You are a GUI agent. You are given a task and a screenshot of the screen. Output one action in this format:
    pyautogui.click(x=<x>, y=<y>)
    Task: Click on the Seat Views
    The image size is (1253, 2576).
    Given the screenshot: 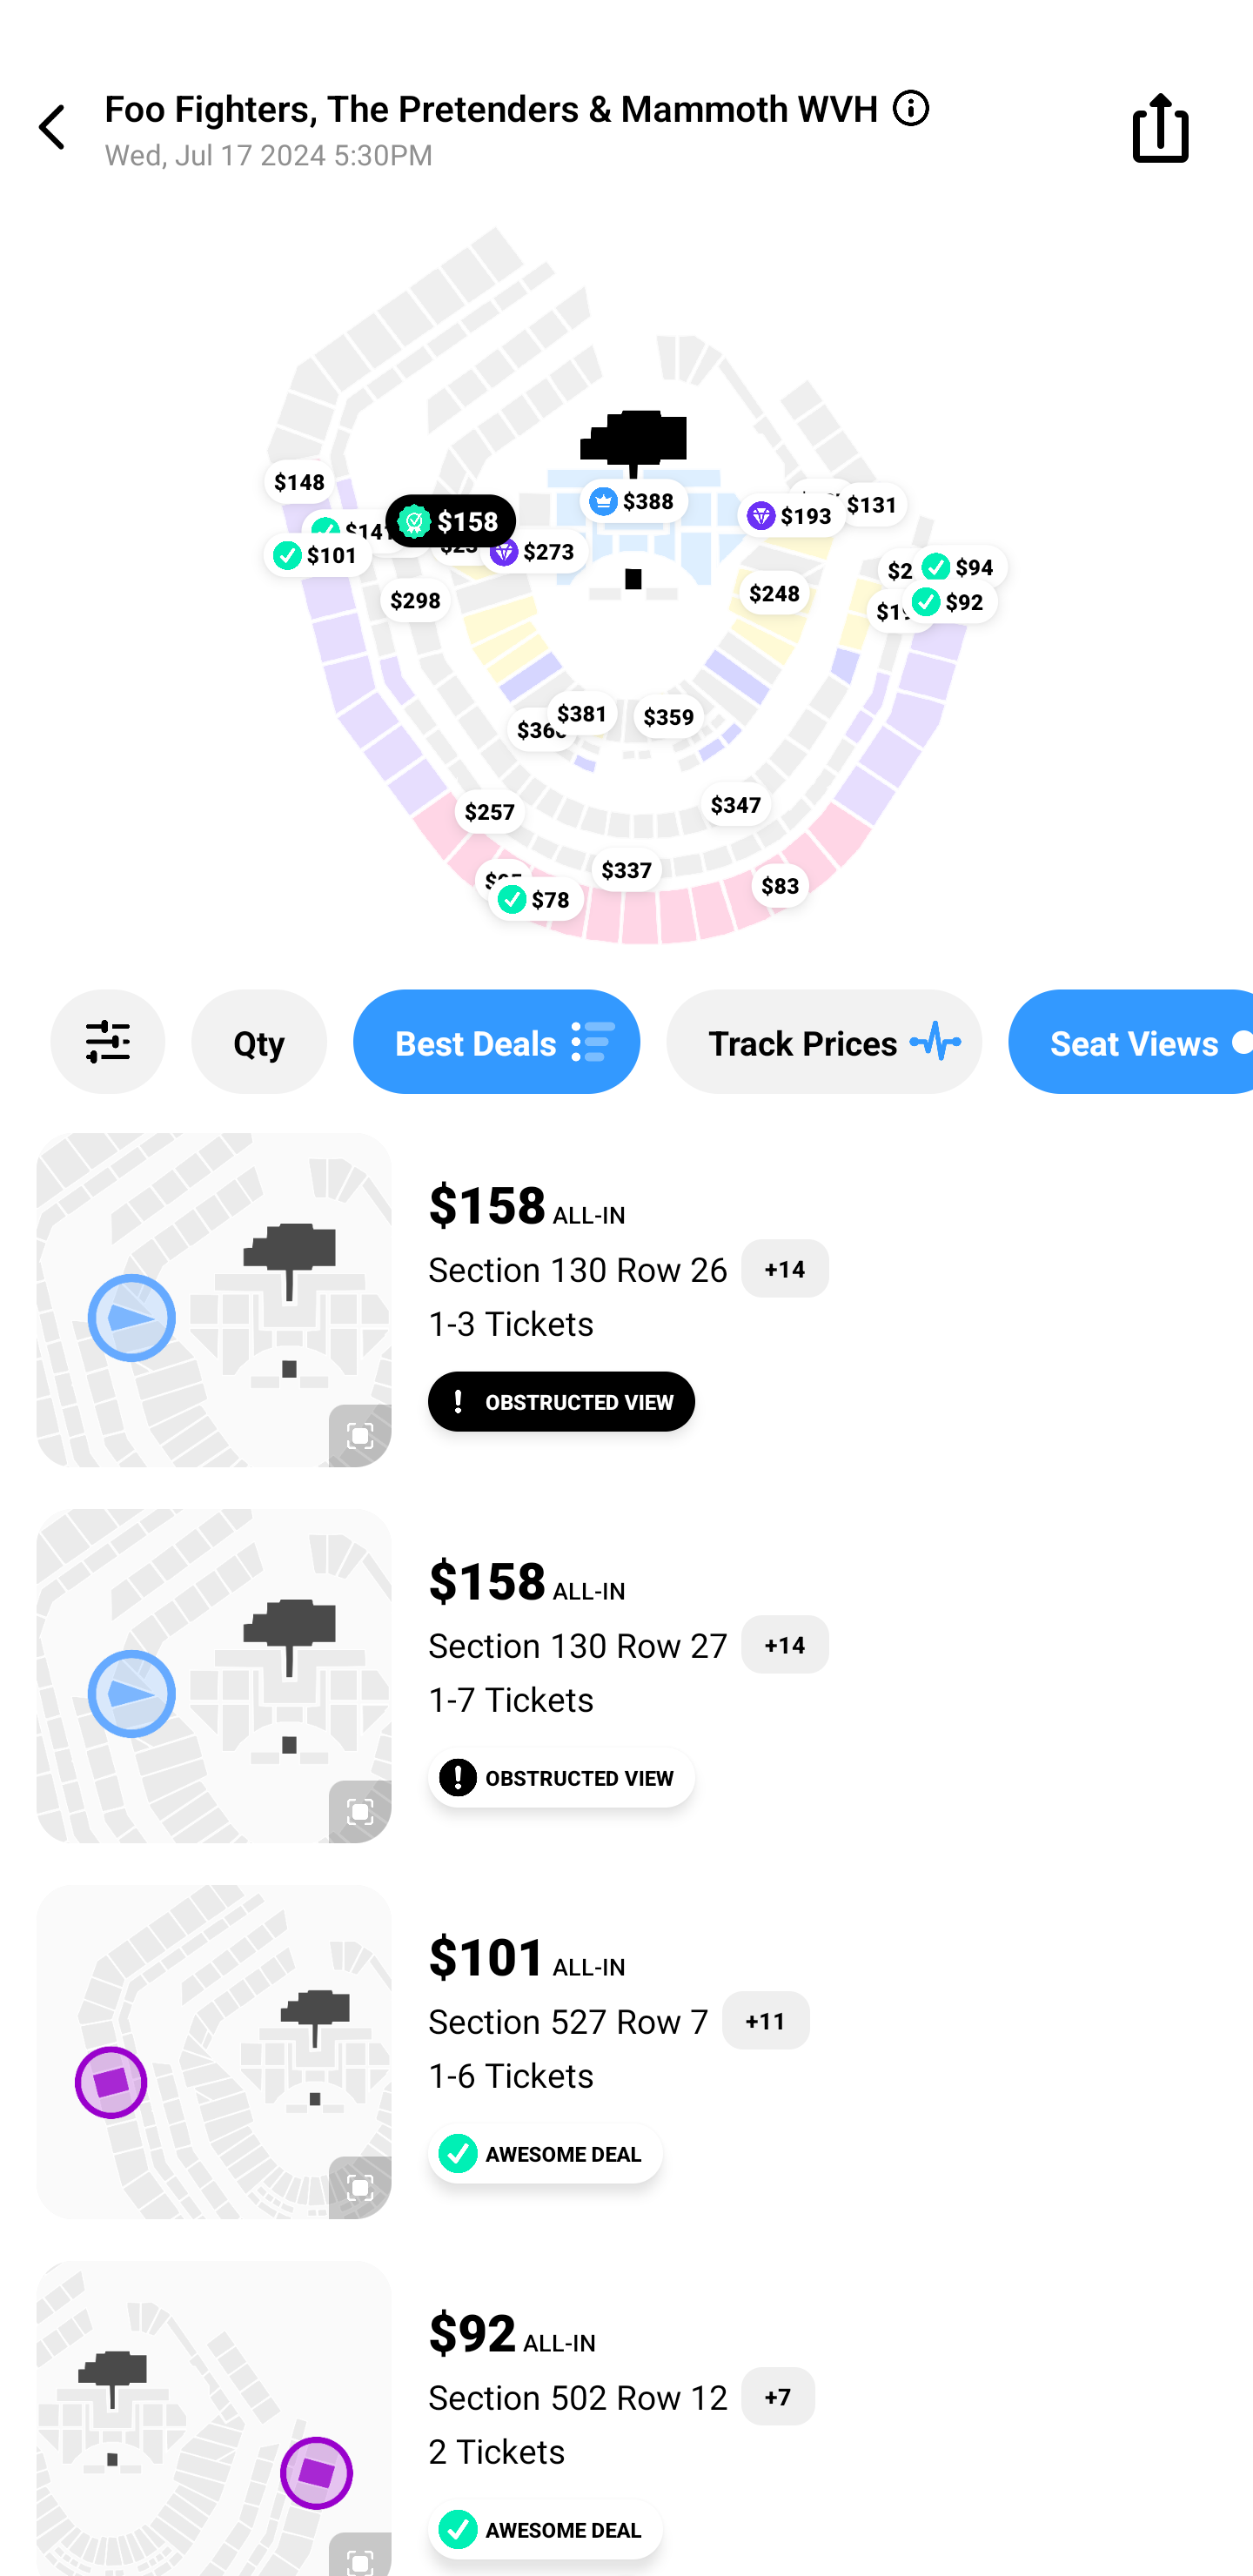 What is the action you would take?
    pyautogui.click(x=1131, y=1042)
    